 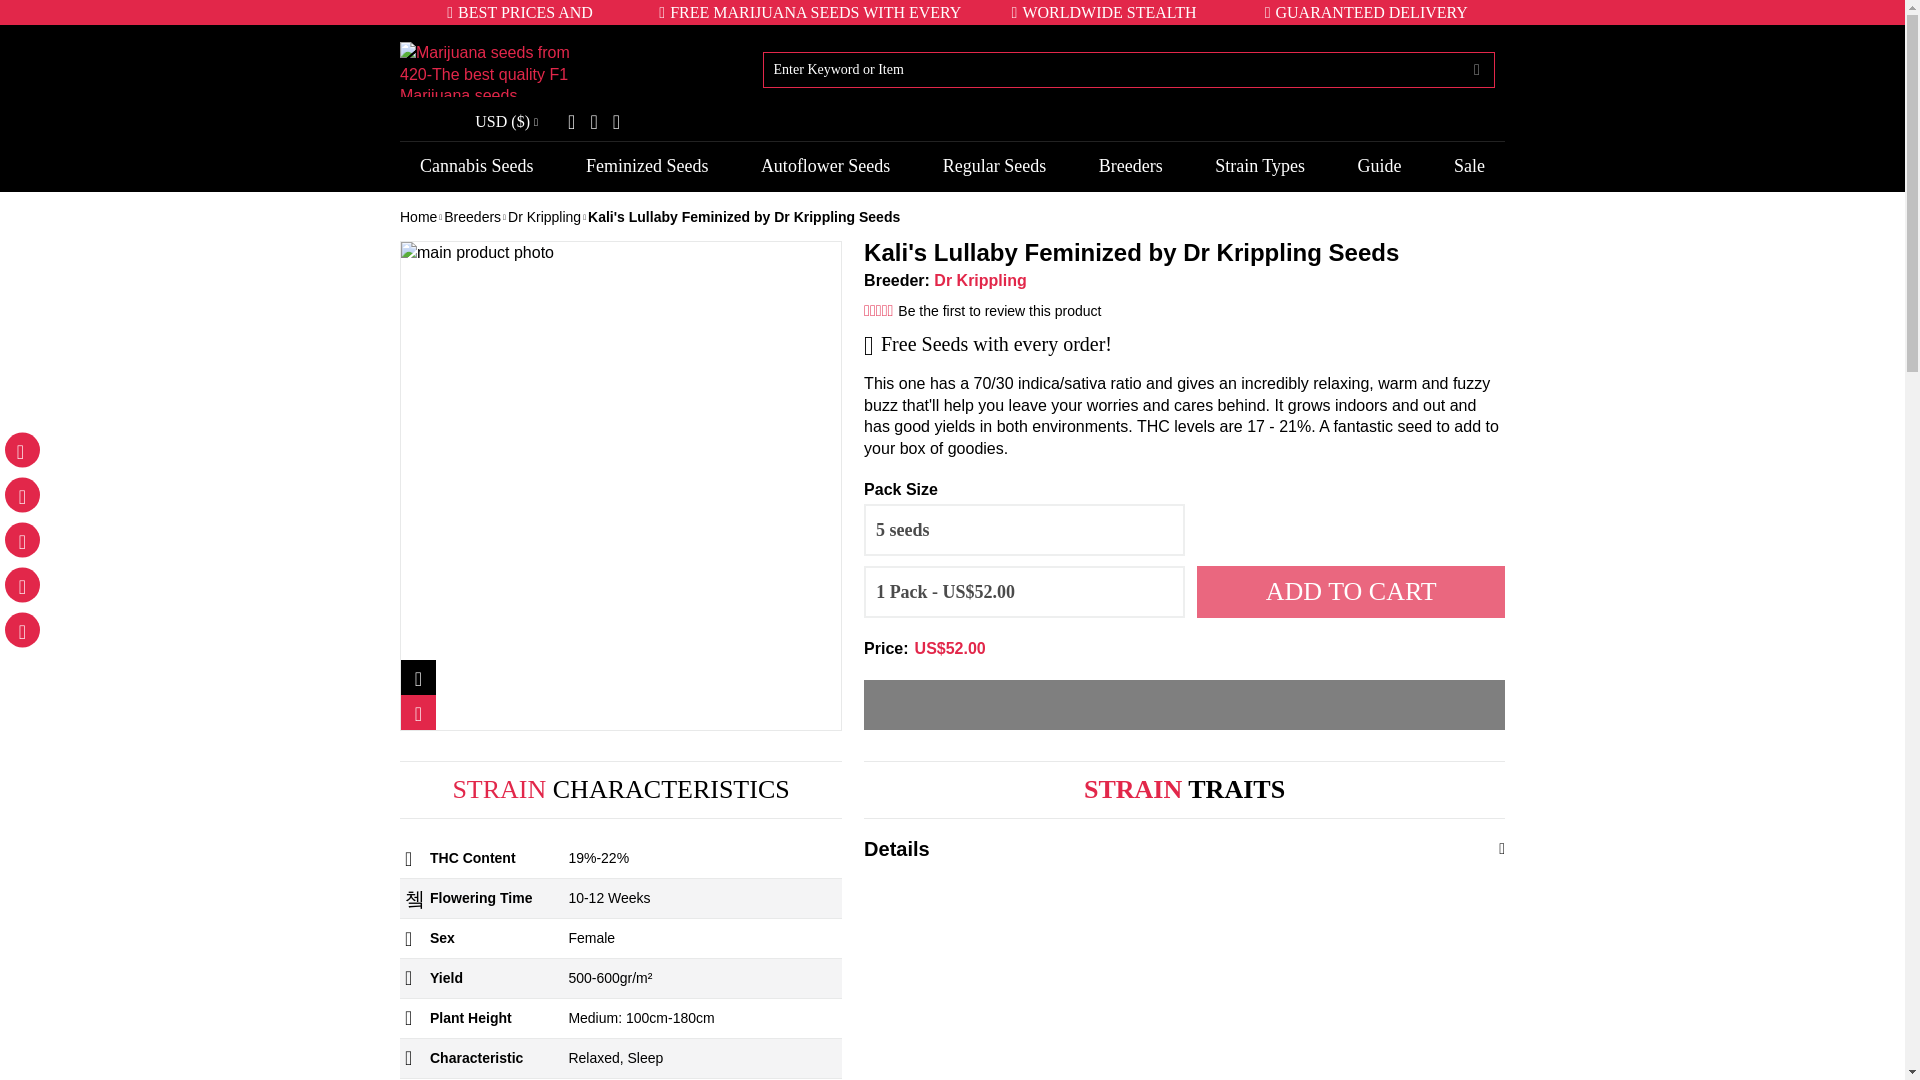 I want to click on Autoflower Seeds, so click(x=826, y=166).